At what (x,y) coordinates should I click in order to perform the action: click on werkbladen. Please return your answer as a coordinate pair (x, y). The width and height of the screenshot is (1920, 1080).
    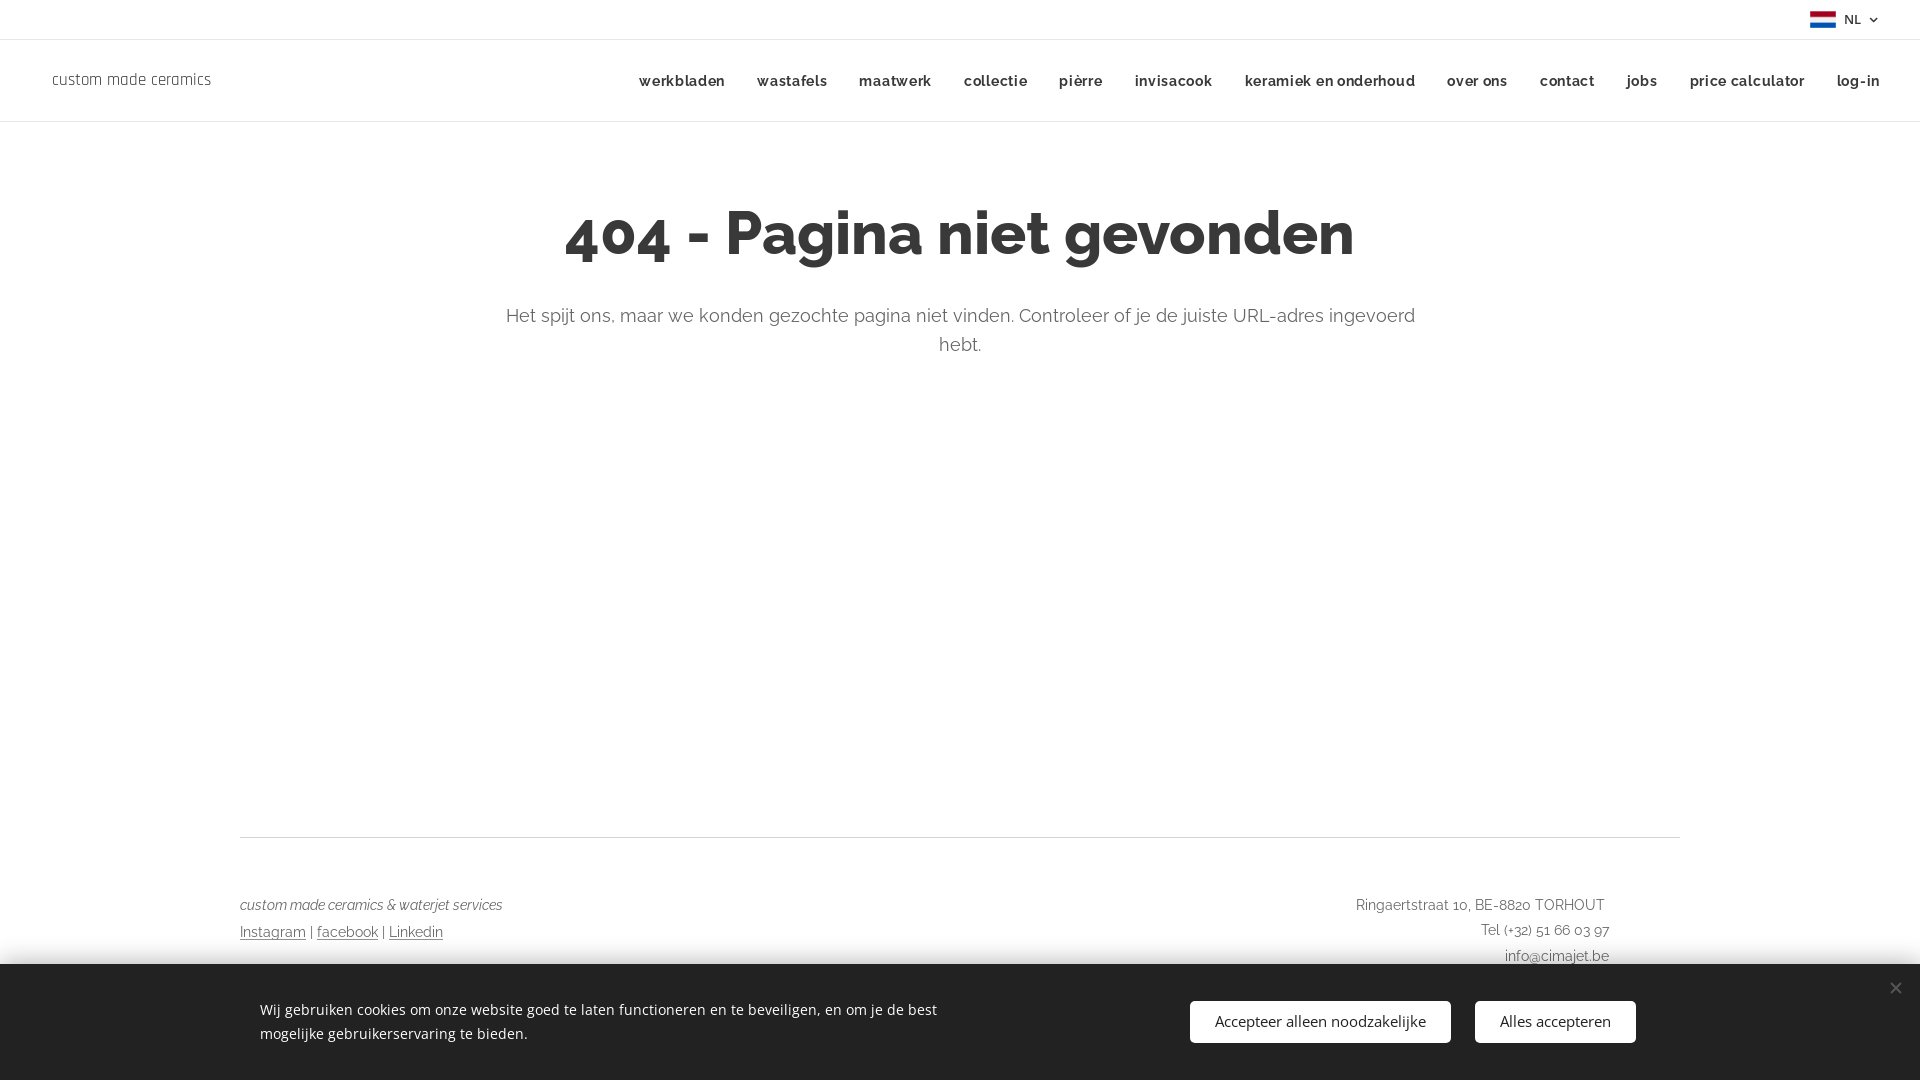
    Looking at the image, I should click on (688, 81).